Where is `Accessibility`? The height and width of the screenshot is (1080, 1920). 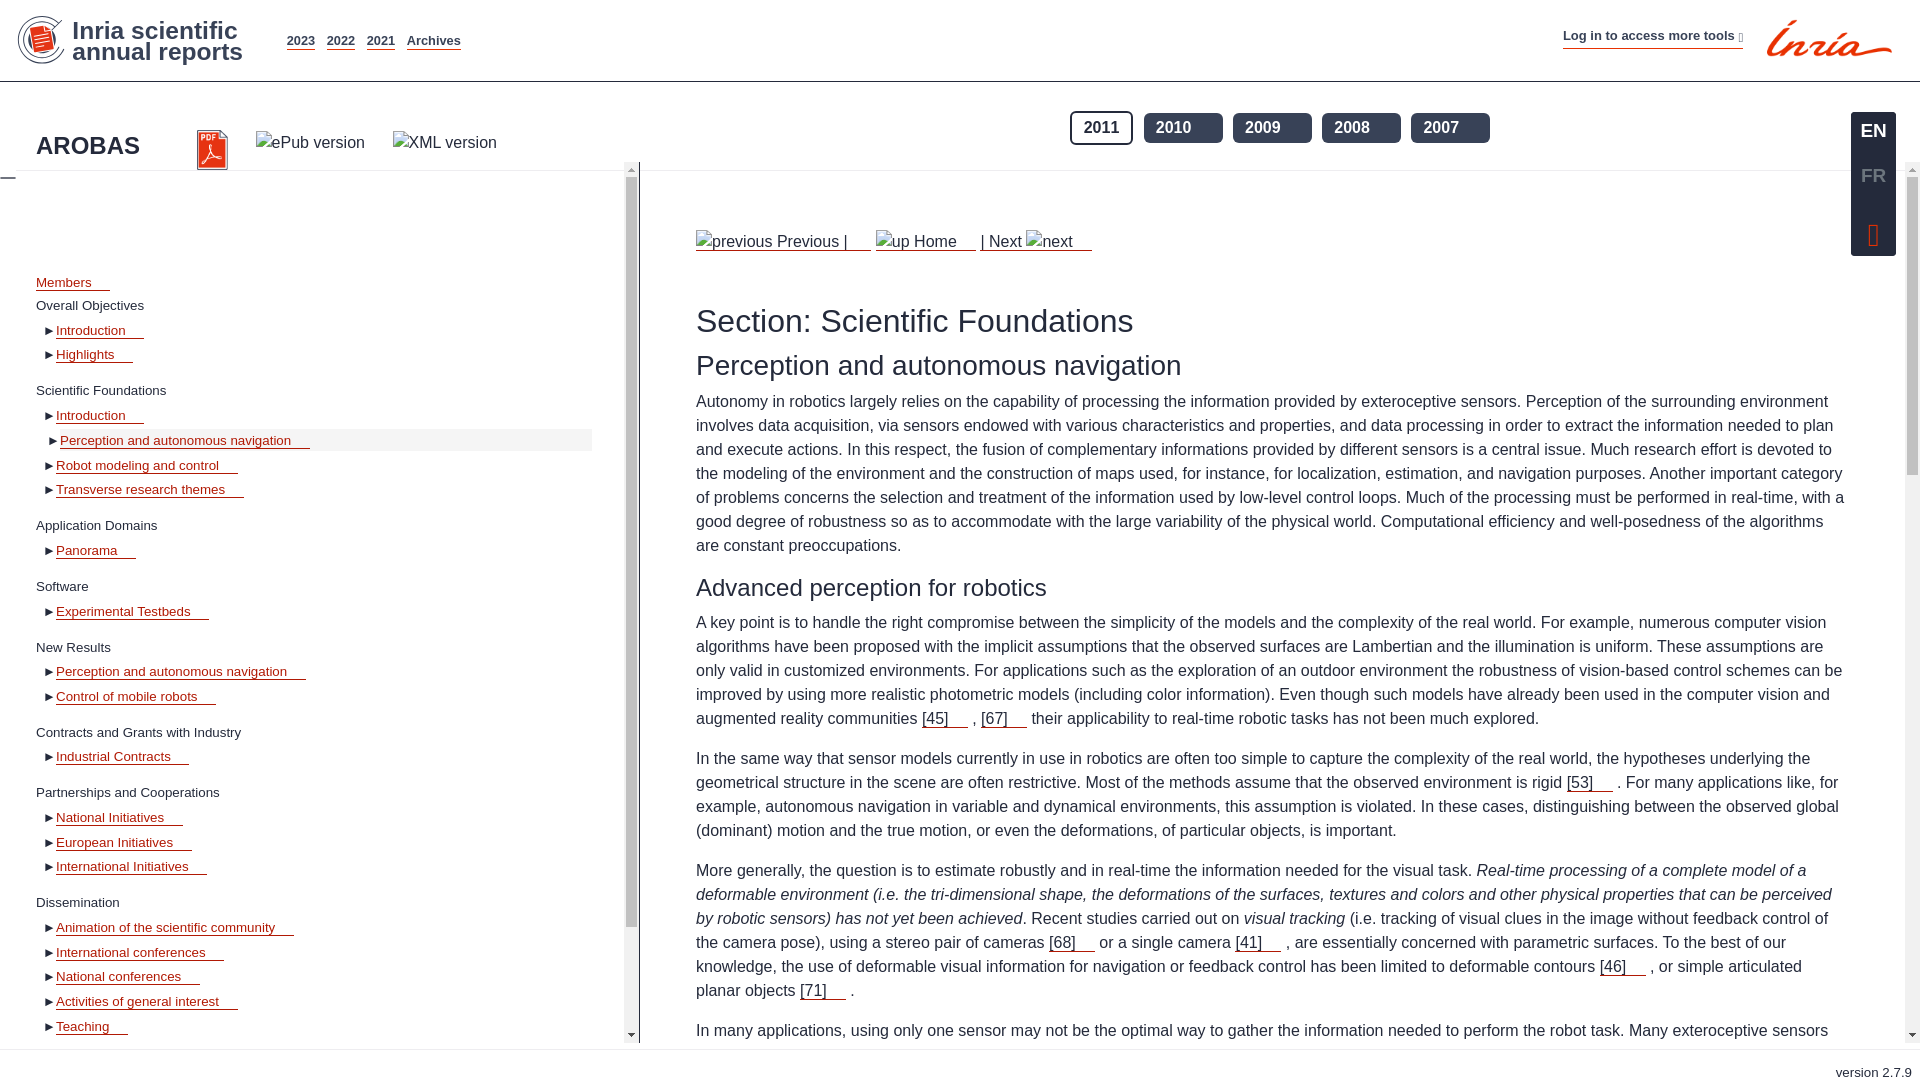
Accessibility is located at coordinates (986, 30).